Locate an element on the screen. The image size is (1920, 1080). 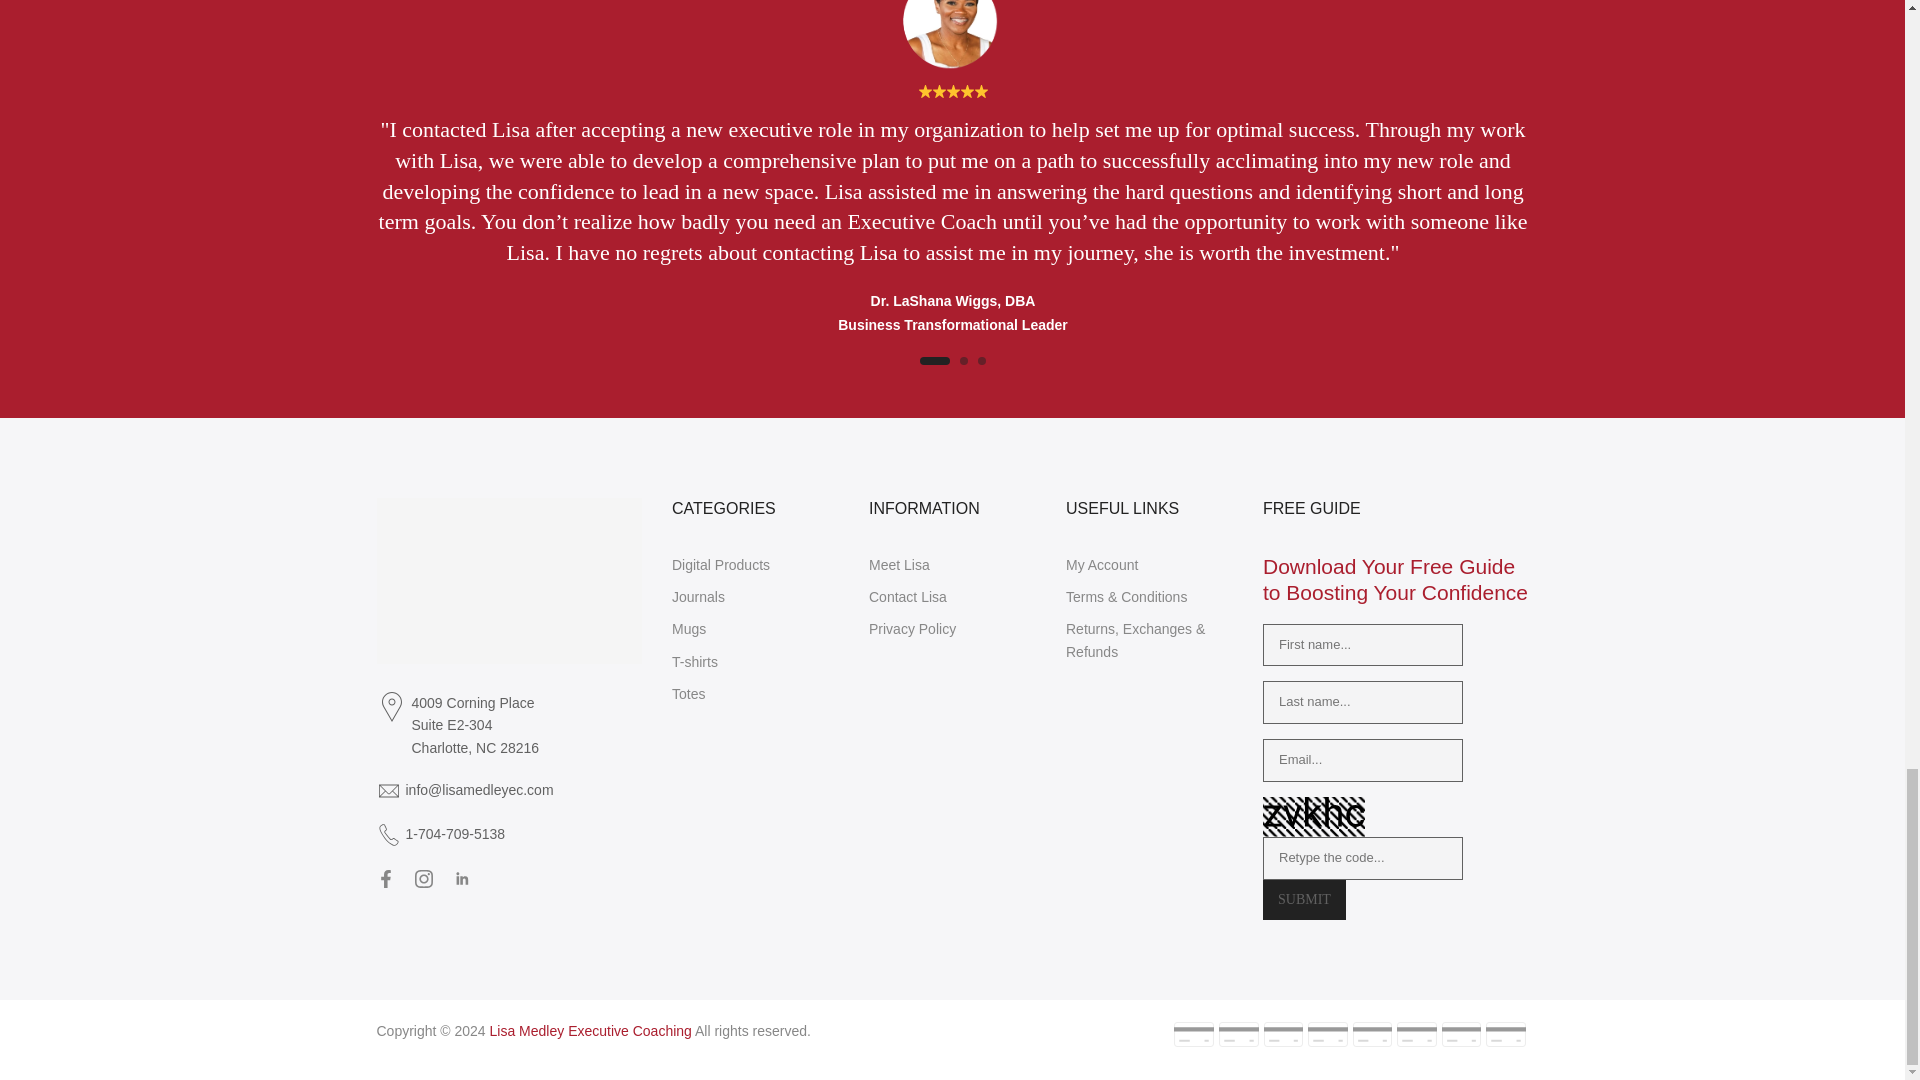
Meet Lisa is located at coordinates (899, 565).